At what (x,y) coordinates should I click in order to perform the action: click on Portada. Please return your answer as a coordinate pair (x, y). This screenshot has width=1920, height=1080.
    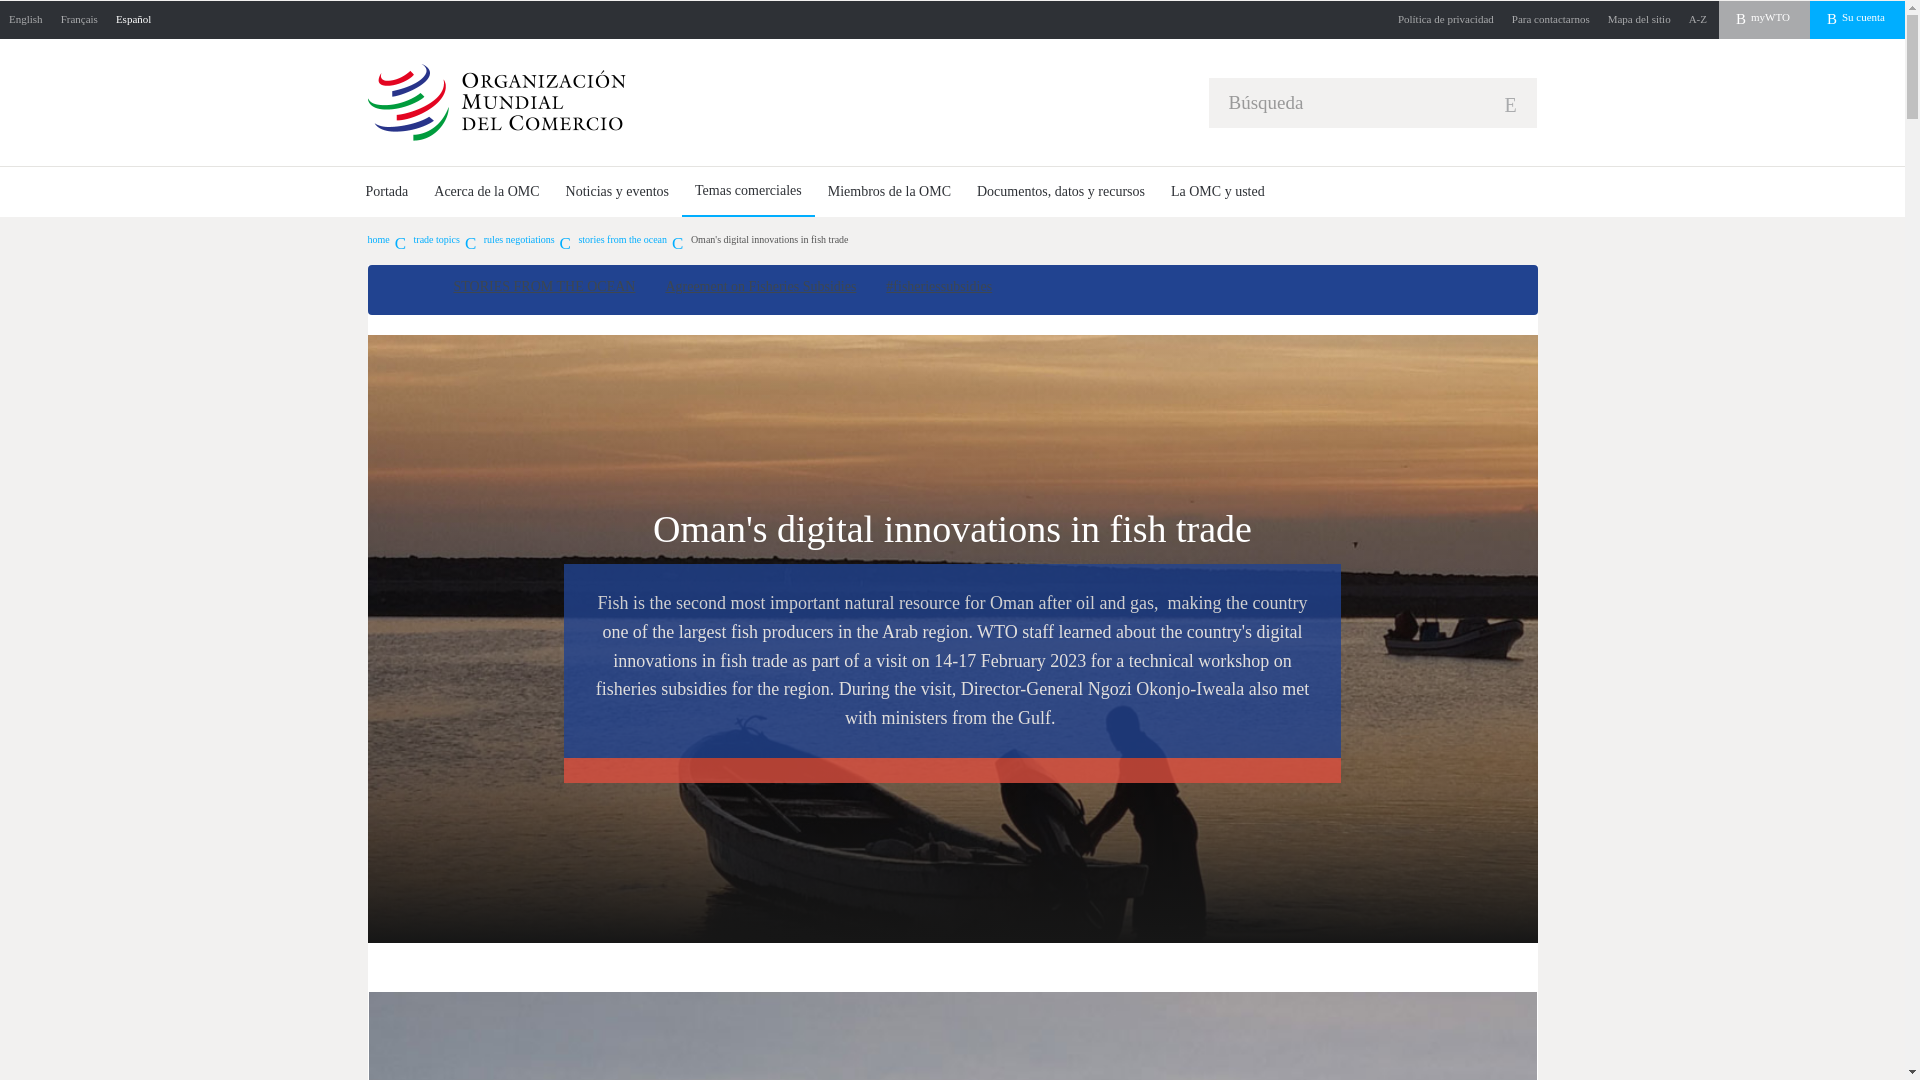
    Looking at the image, I should click on (386, 192).